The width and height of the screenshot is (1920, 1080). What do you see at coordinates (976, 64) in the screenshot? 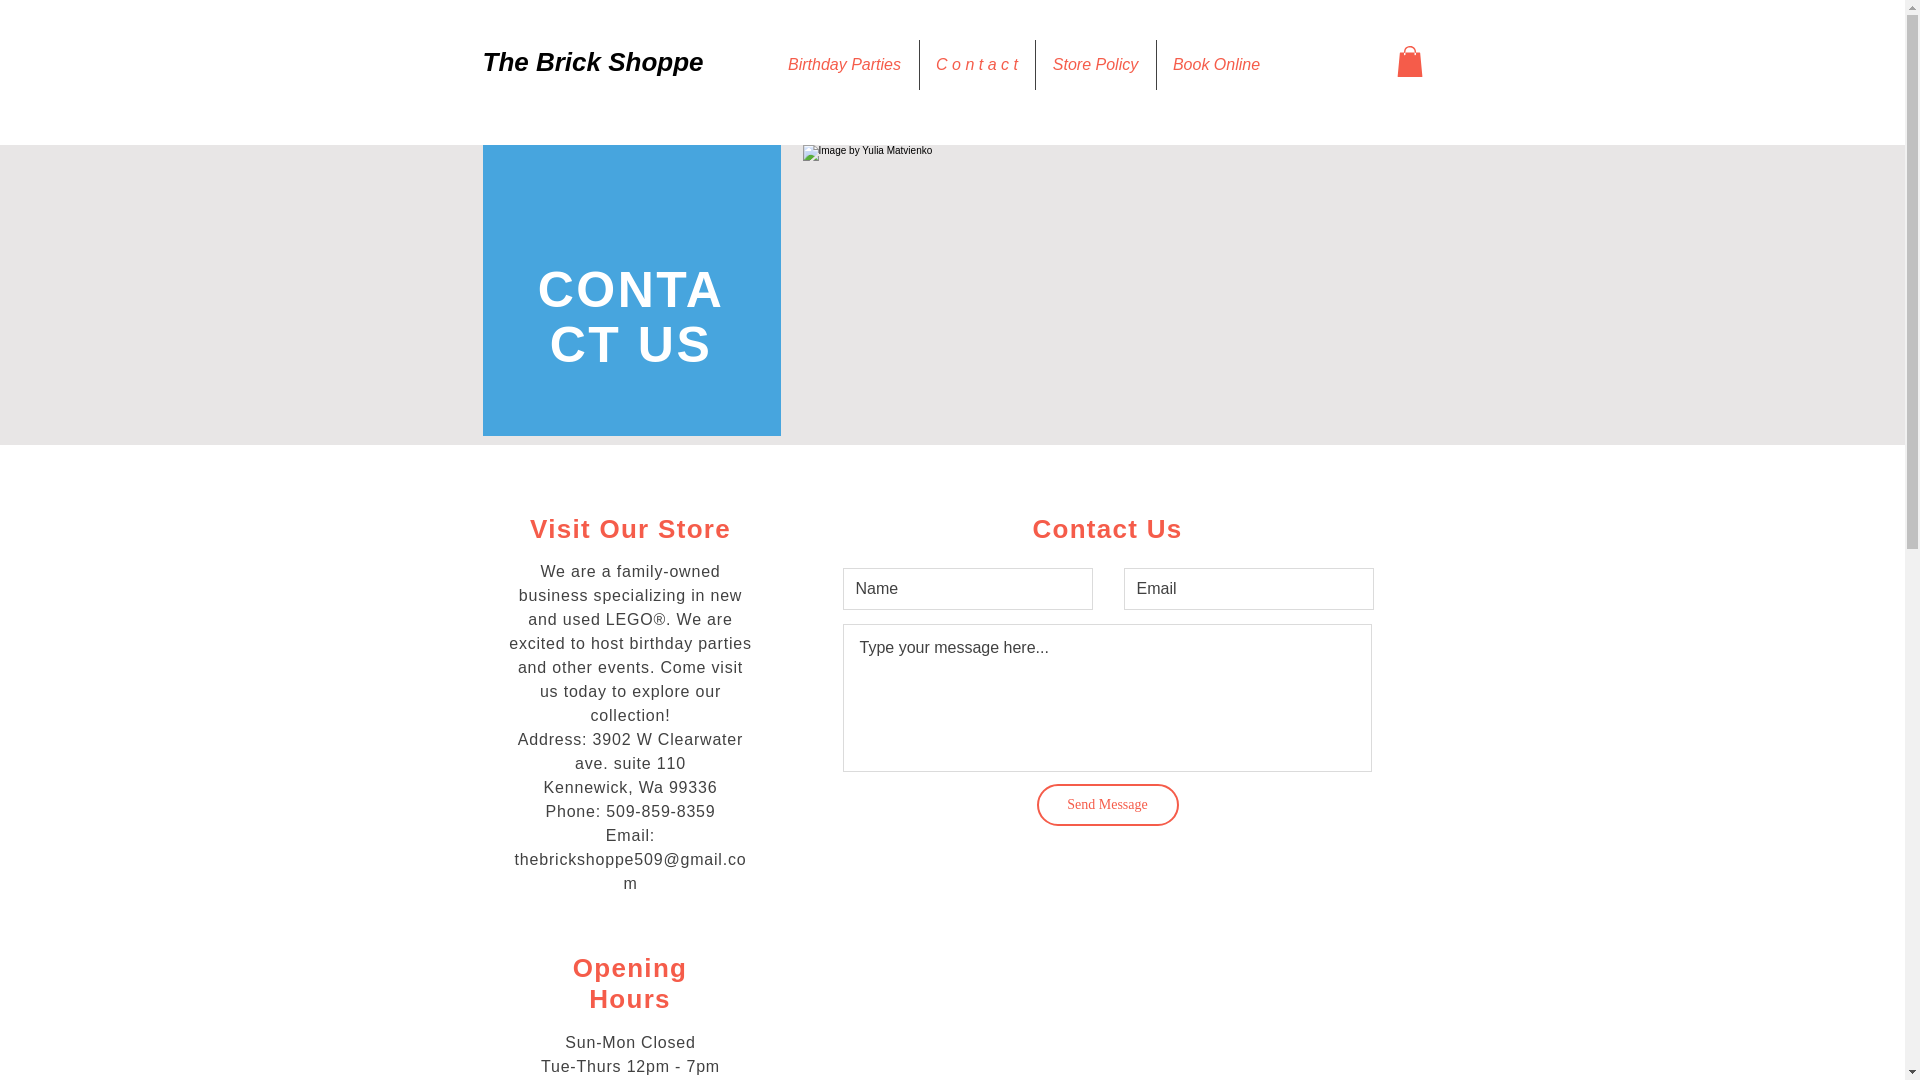
I see `C o n t a c t` at bounding box center [976, 64].